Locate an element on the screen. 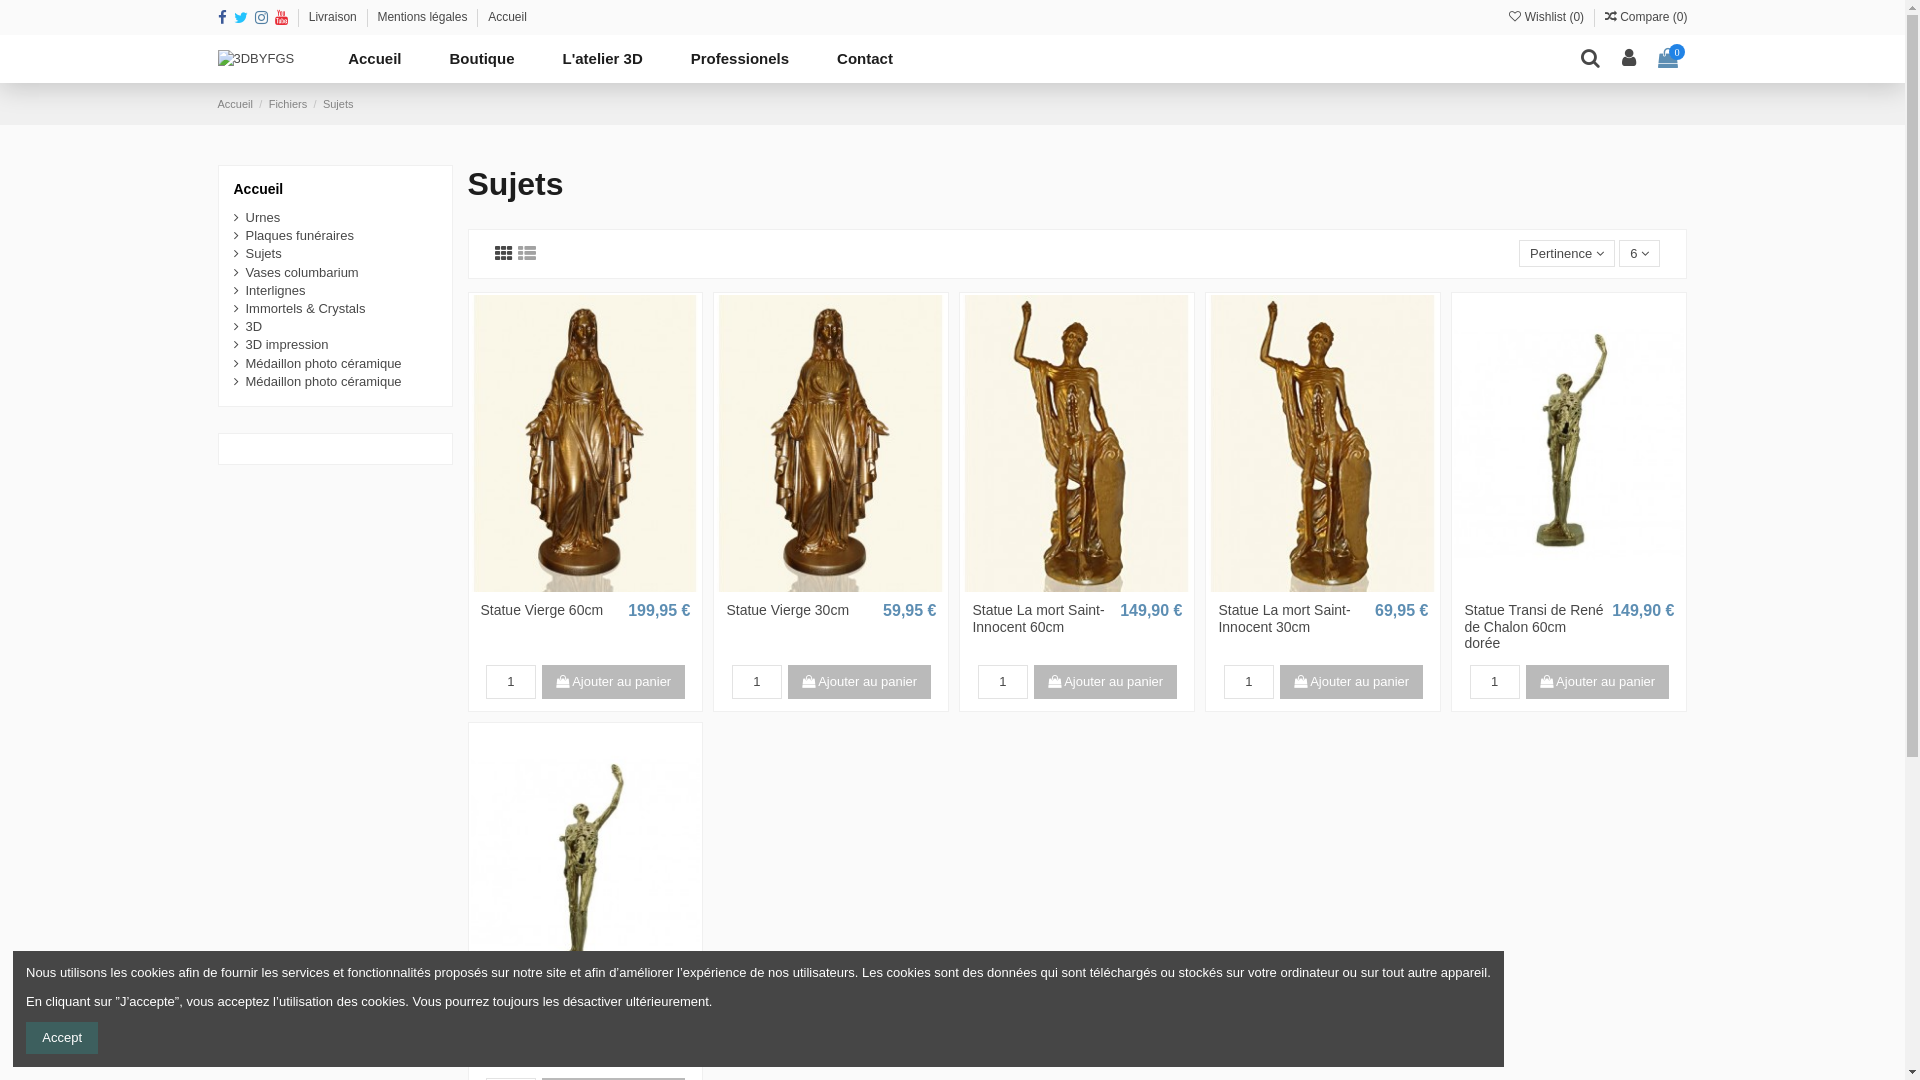 The height and width of the screenshot is (1080, 1920). Professionels is located at coordinates (740, 59).